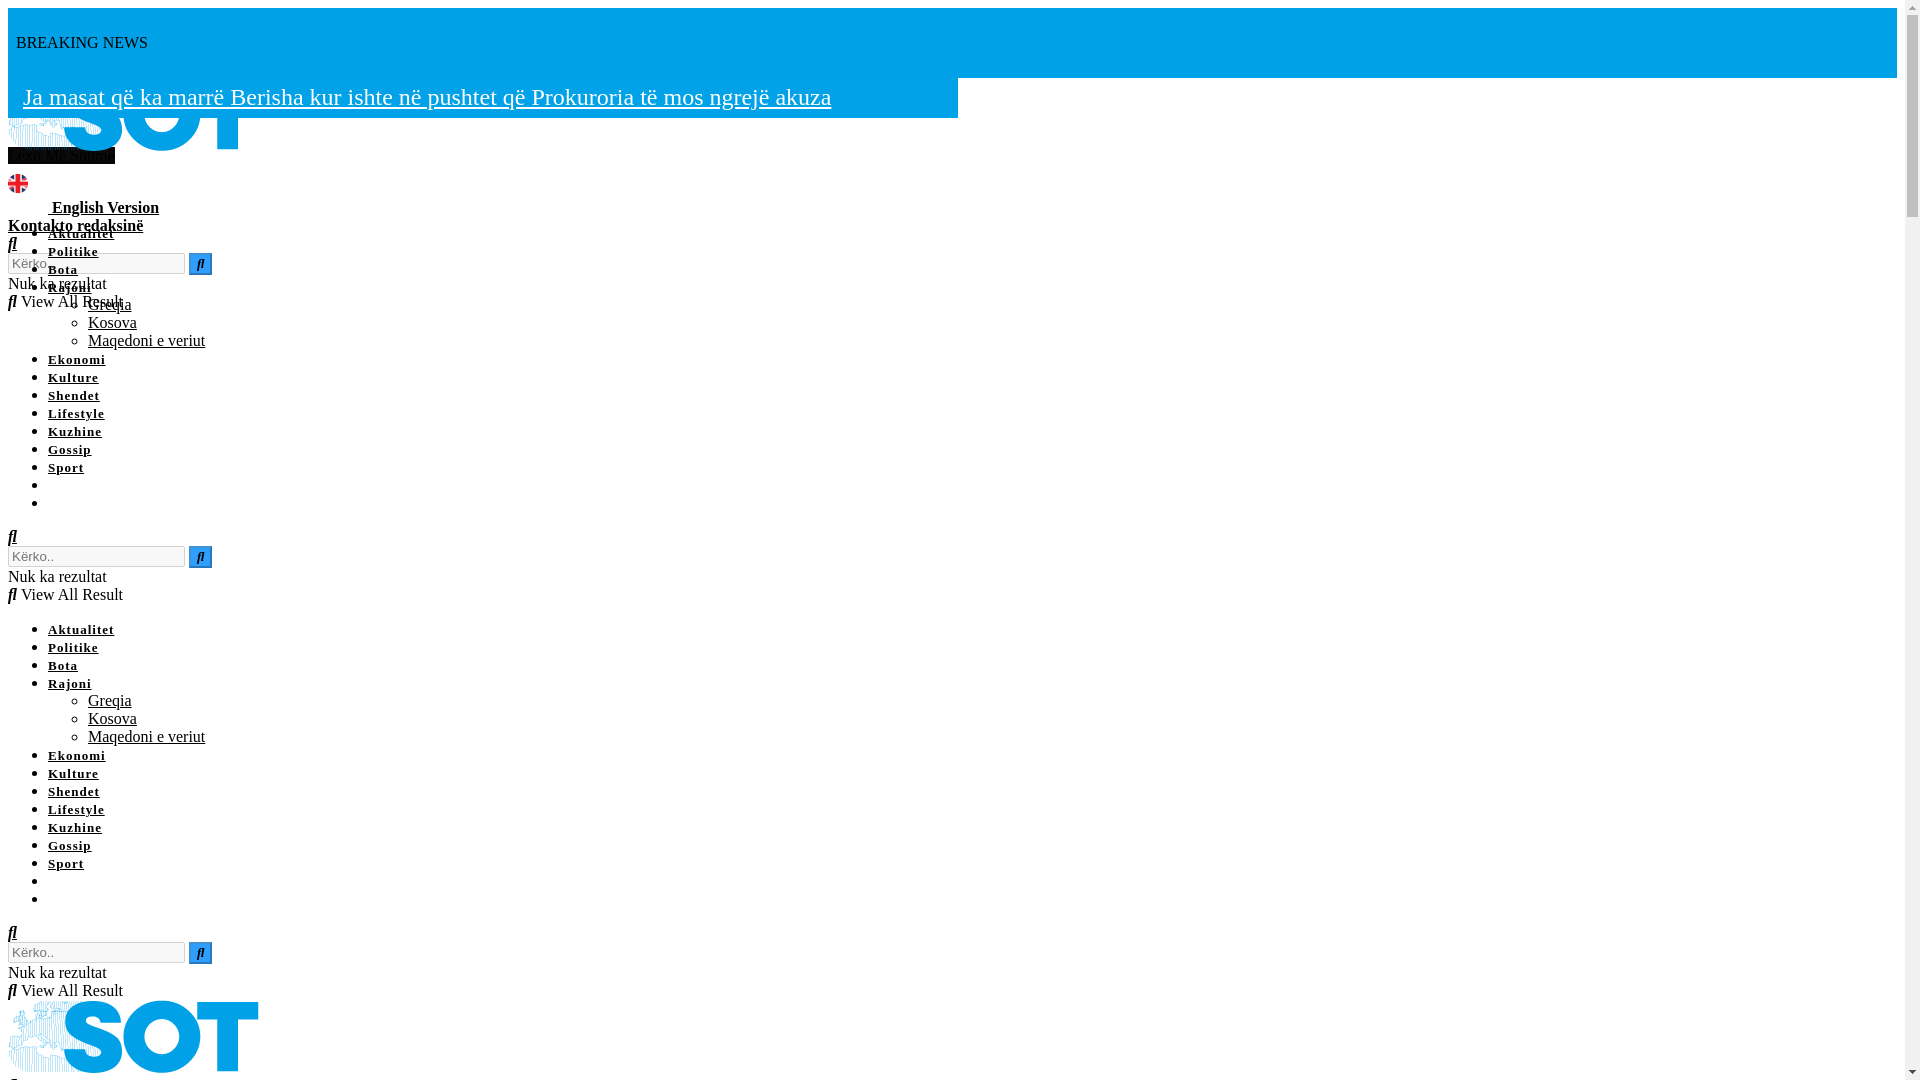 The height and width of the screenshot is (1080, 1920). Describe the element at coordinates (70, 448) in the screenshot. I see `Gossip` at that location.